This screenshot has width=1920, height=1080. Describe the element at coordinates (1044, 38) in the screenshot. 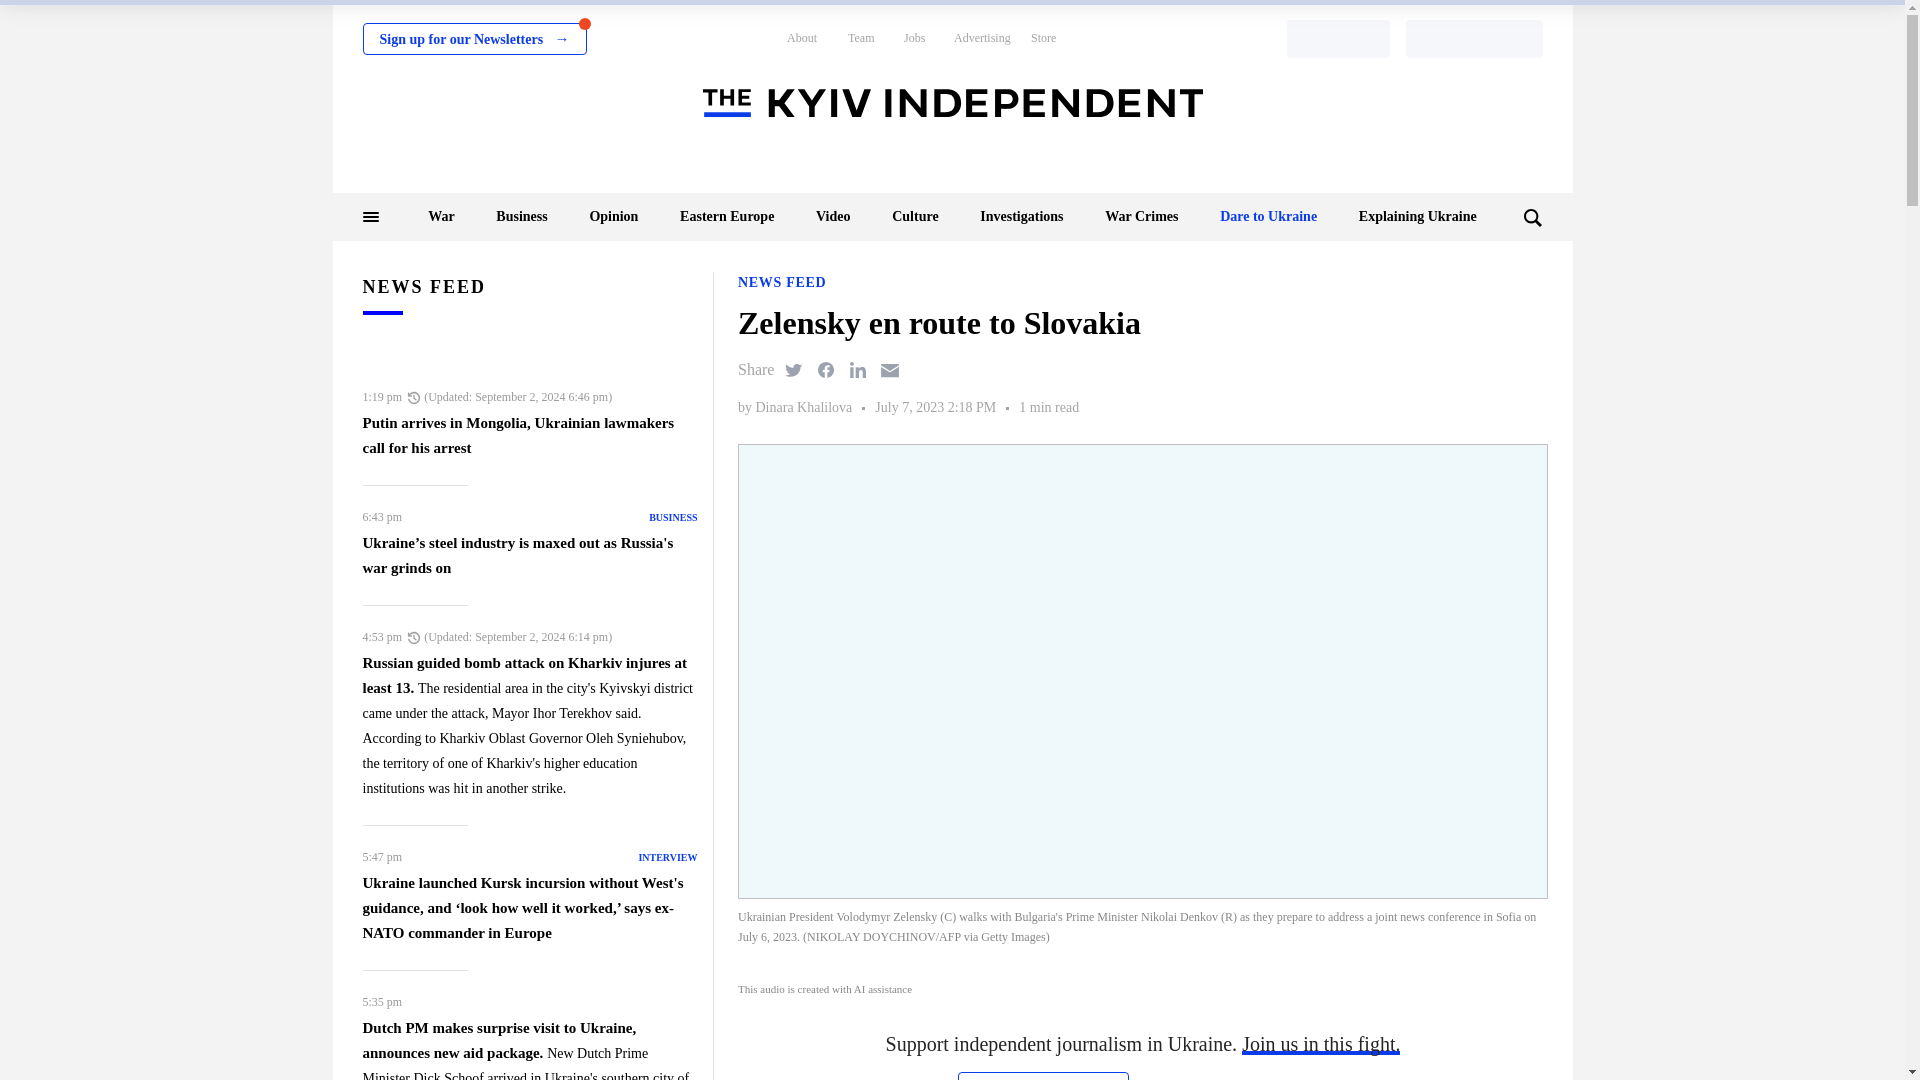

I see `Store` at that location.